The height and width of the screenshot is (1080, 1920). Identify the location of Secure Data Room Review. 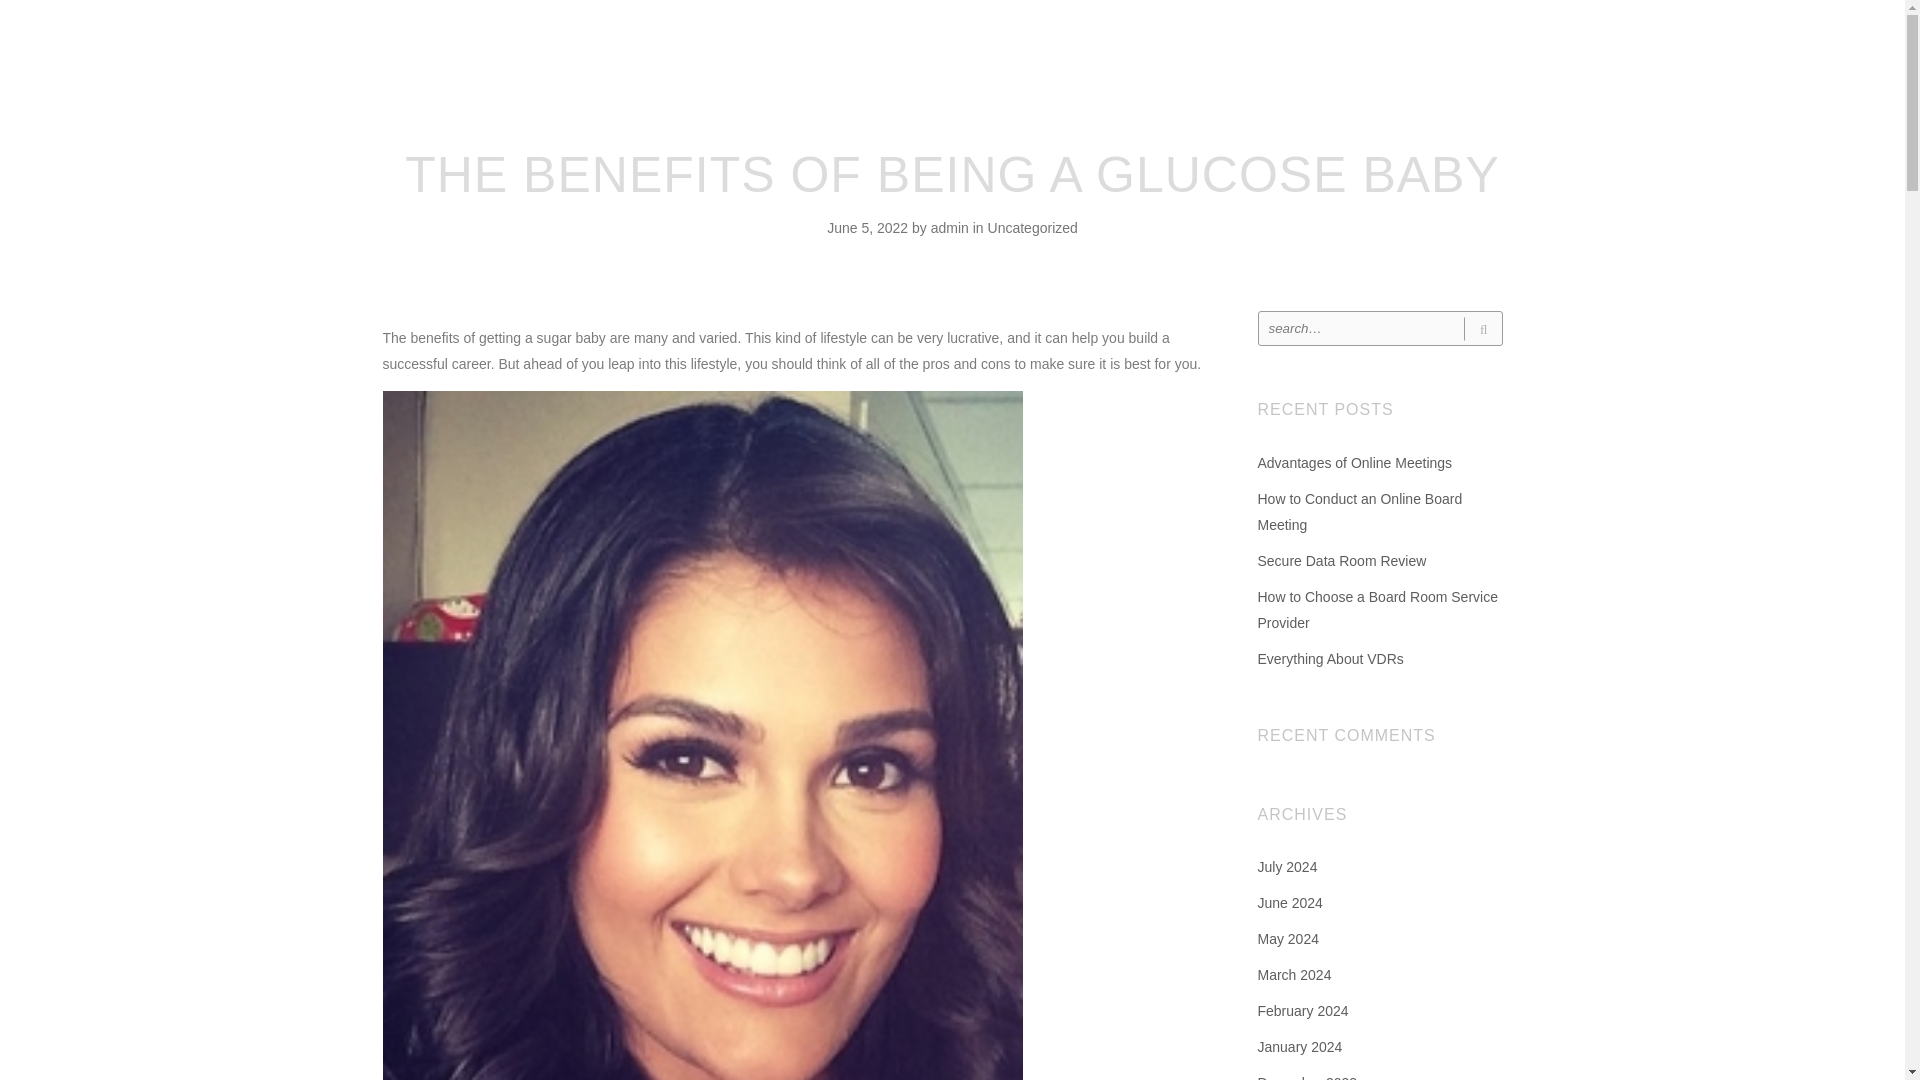
(1342, 560).